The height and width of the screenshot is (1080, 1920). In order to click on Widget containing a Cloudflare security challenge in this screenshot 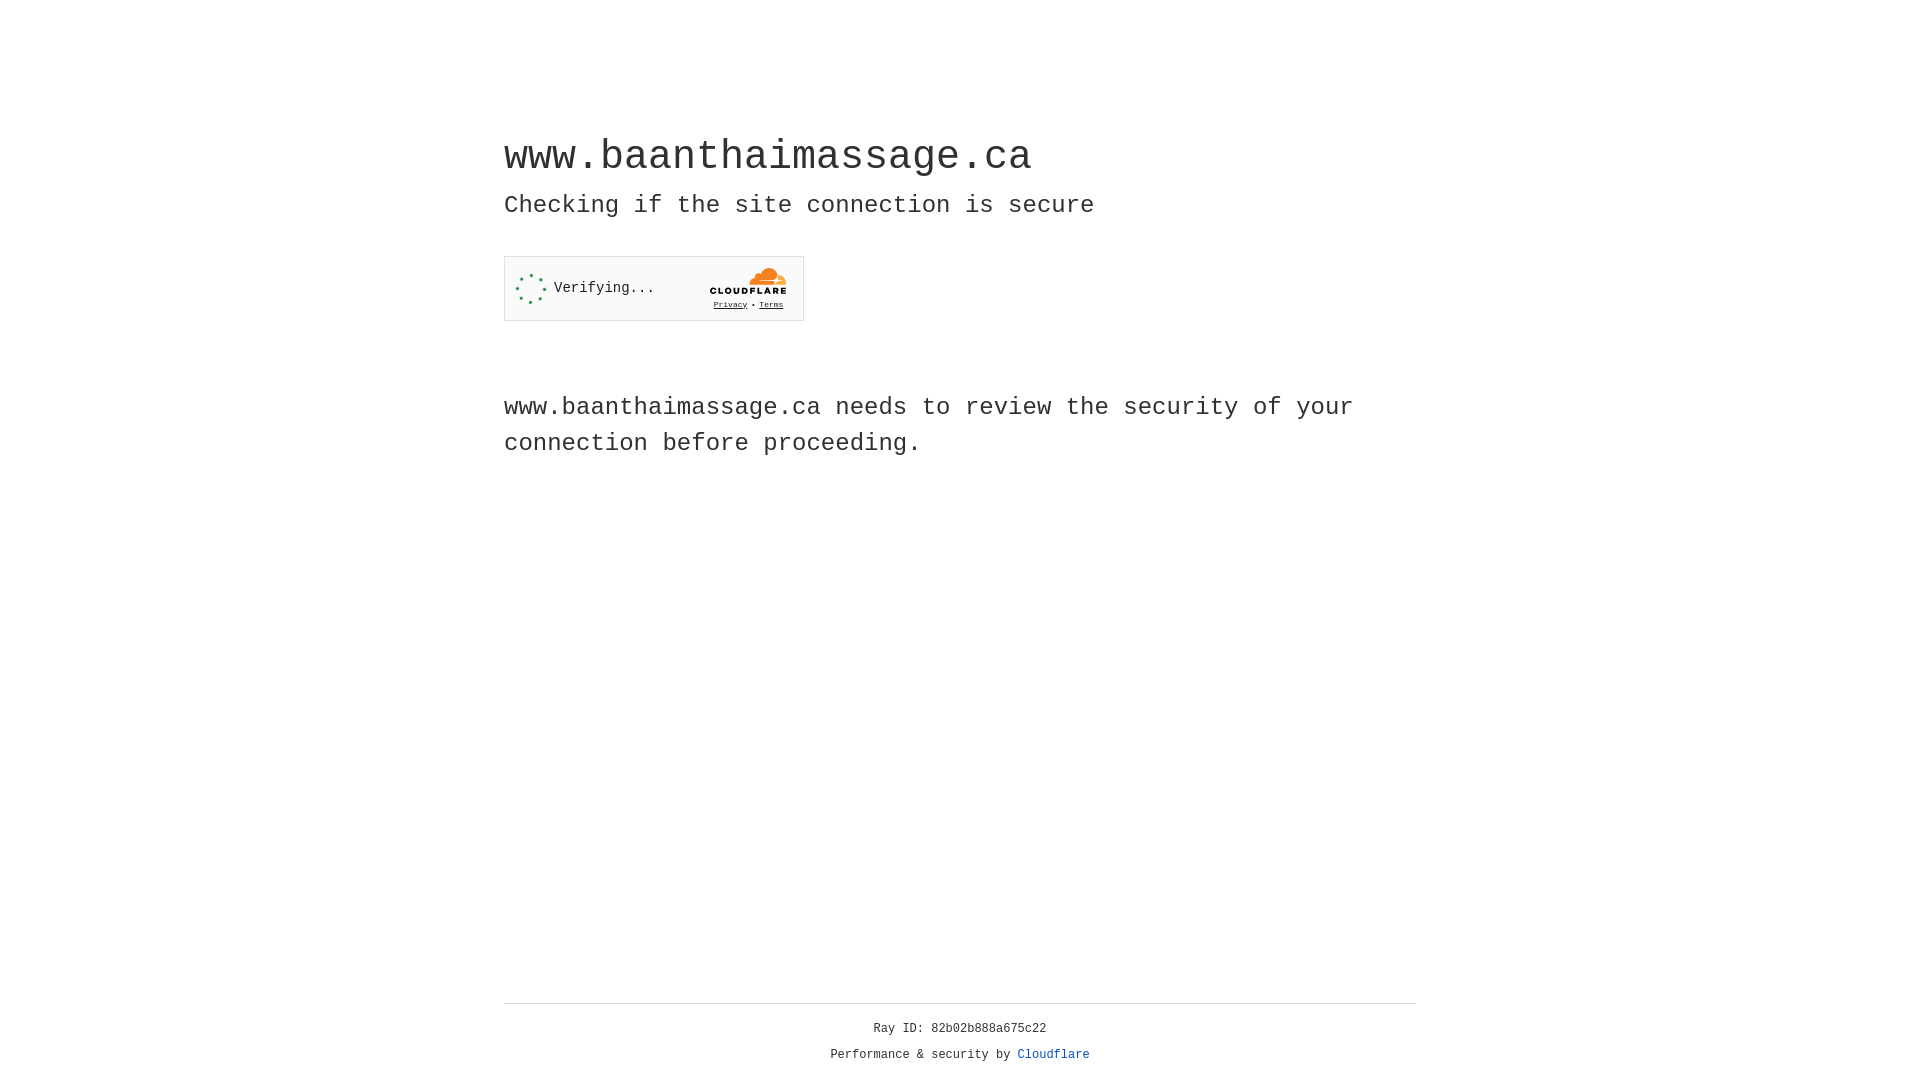, I will do `click(654, 288)`.